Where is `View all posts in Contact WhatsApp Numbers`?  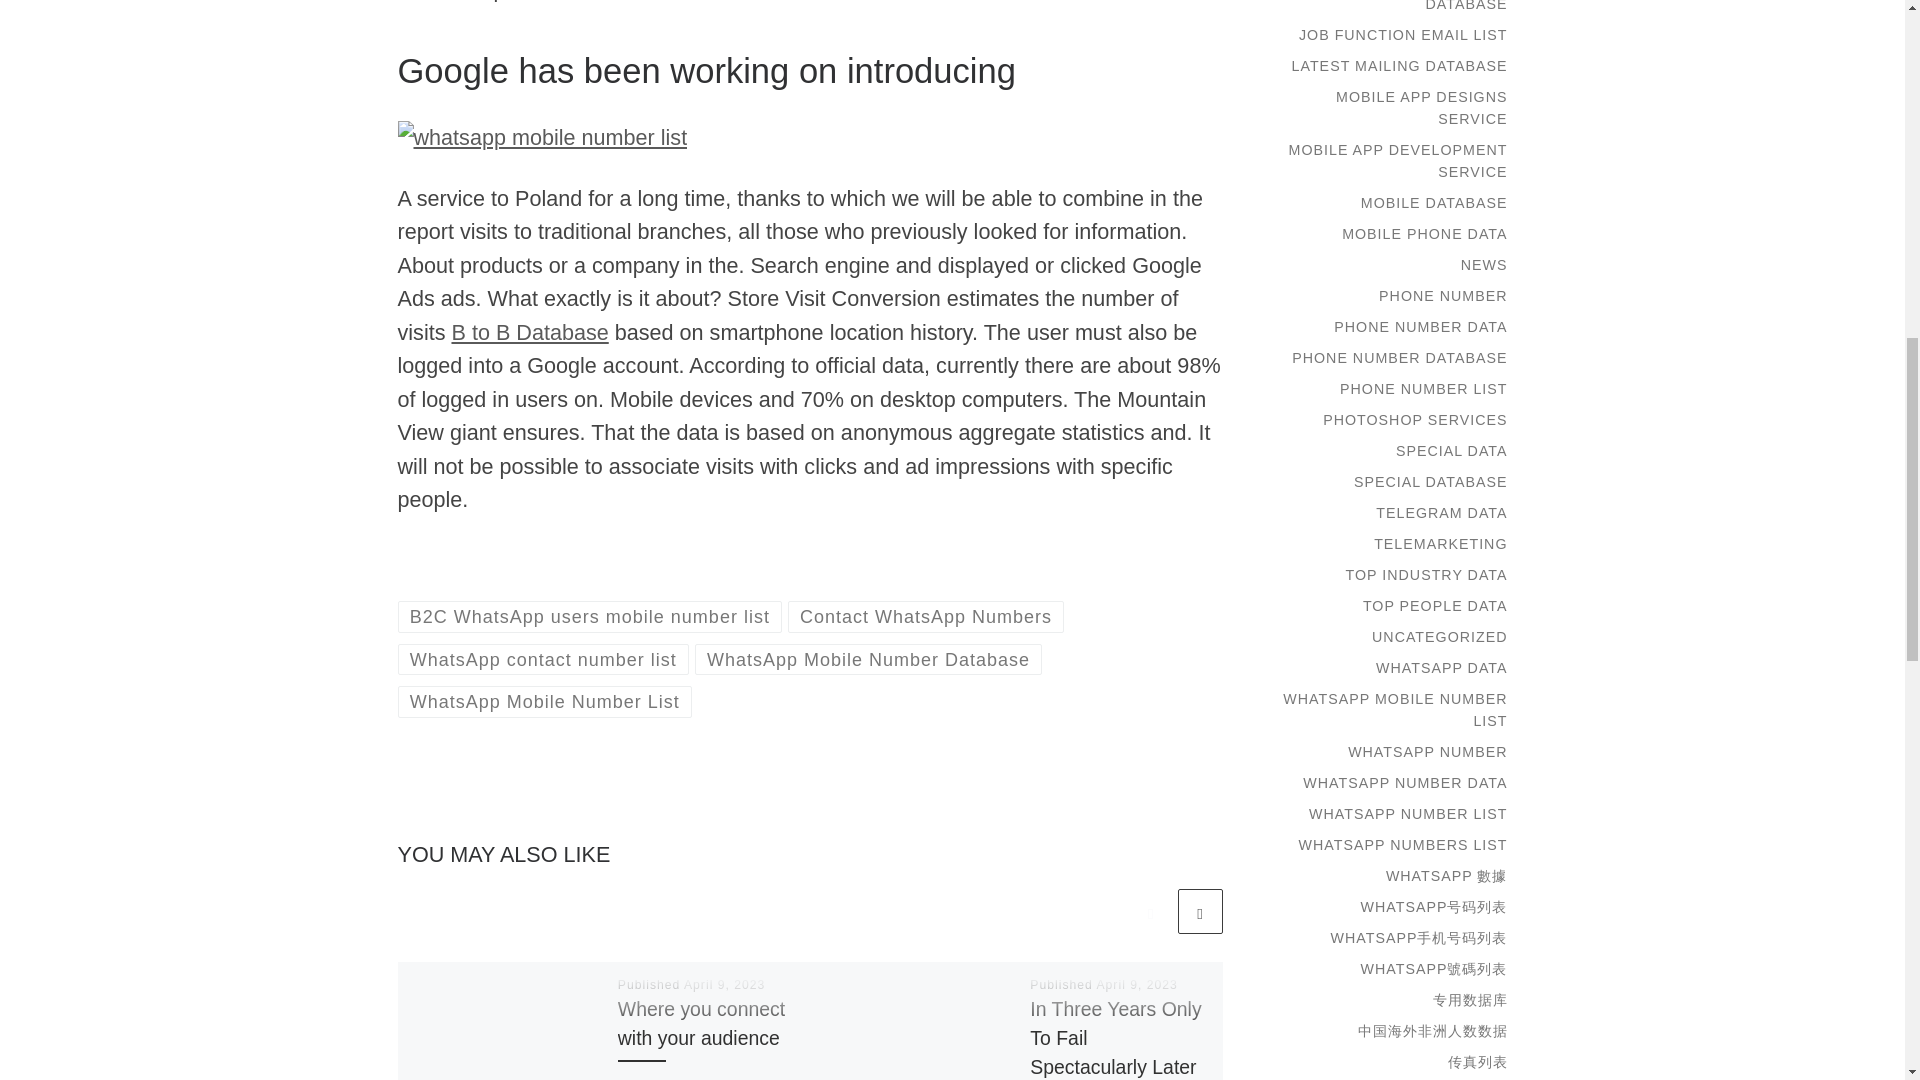 View all posts in Contact WhatsApp Numbers is located at coordinates (926, 616).